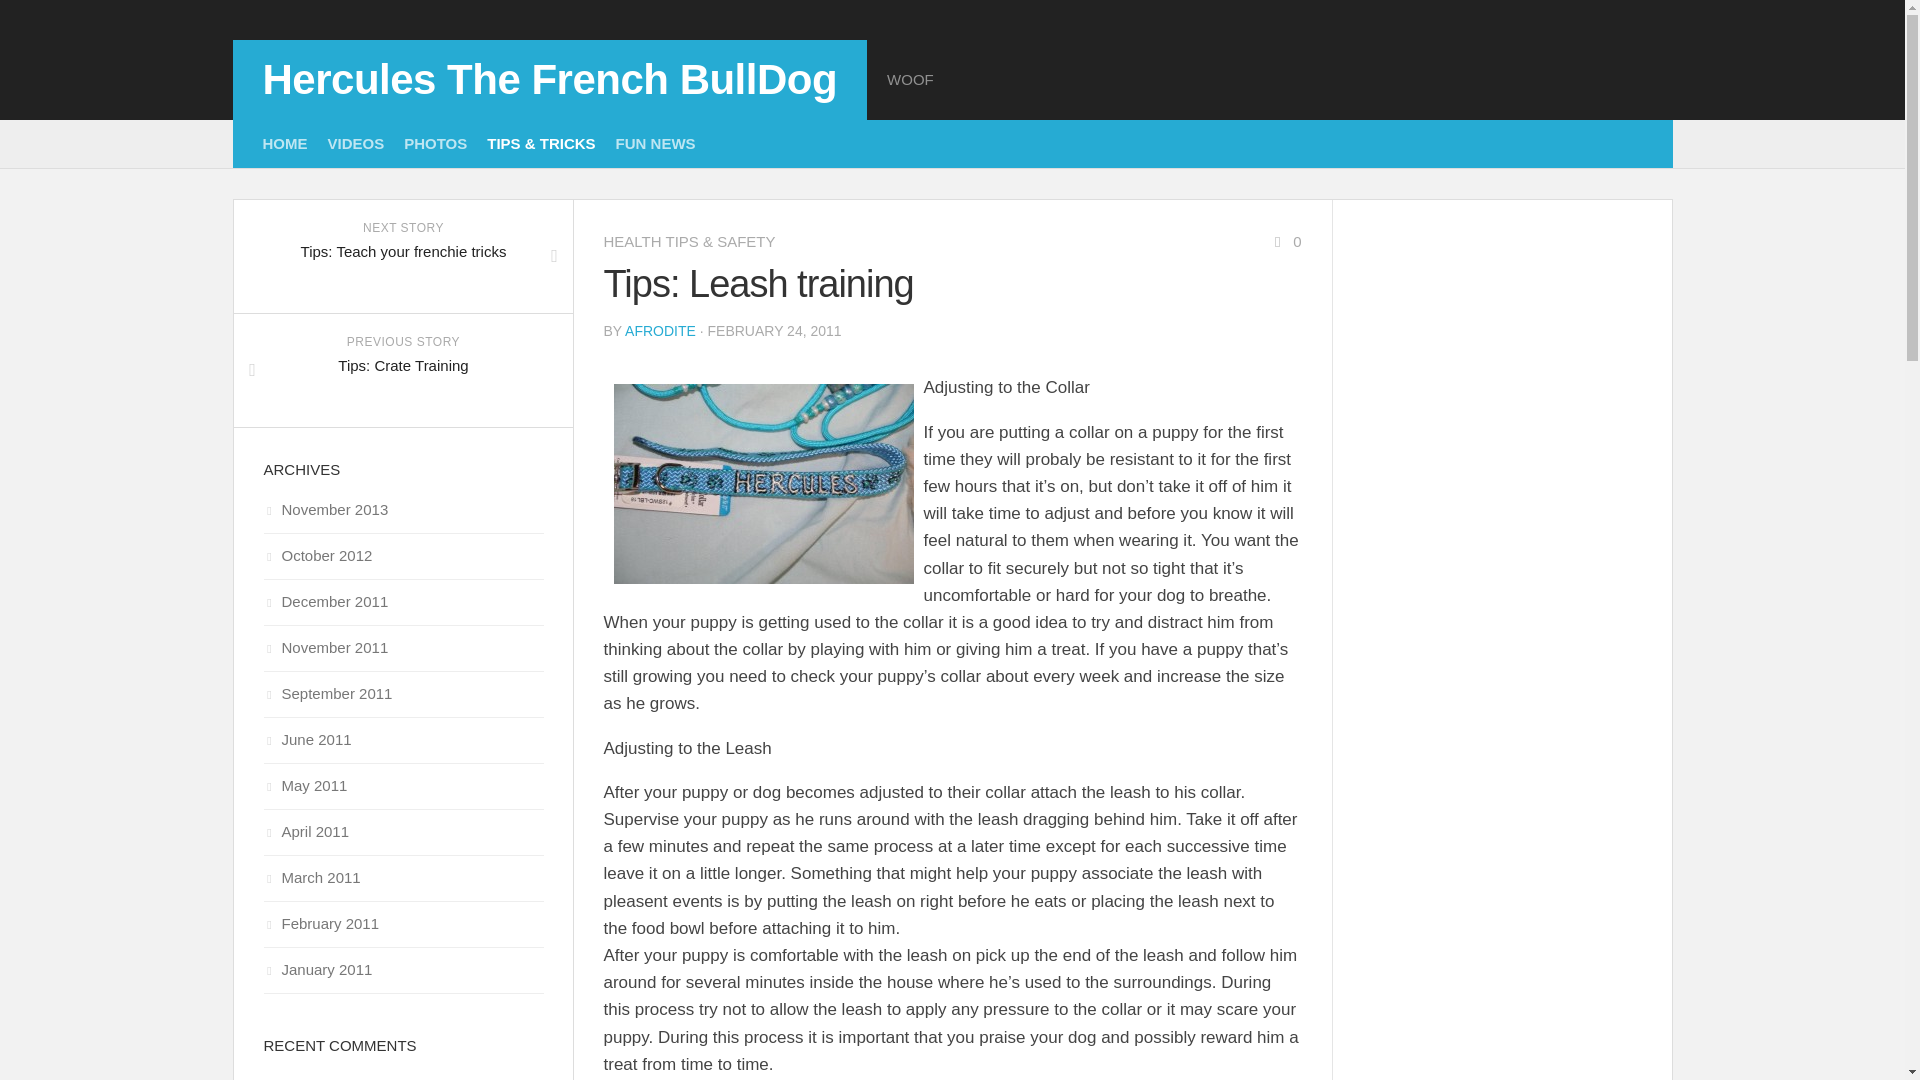 The height and width of the screenshot is (1080, 1920). What do you see at coordinates (326, 510) in the screenshot?
I see `November 2013` at bounding box center [326, 510].